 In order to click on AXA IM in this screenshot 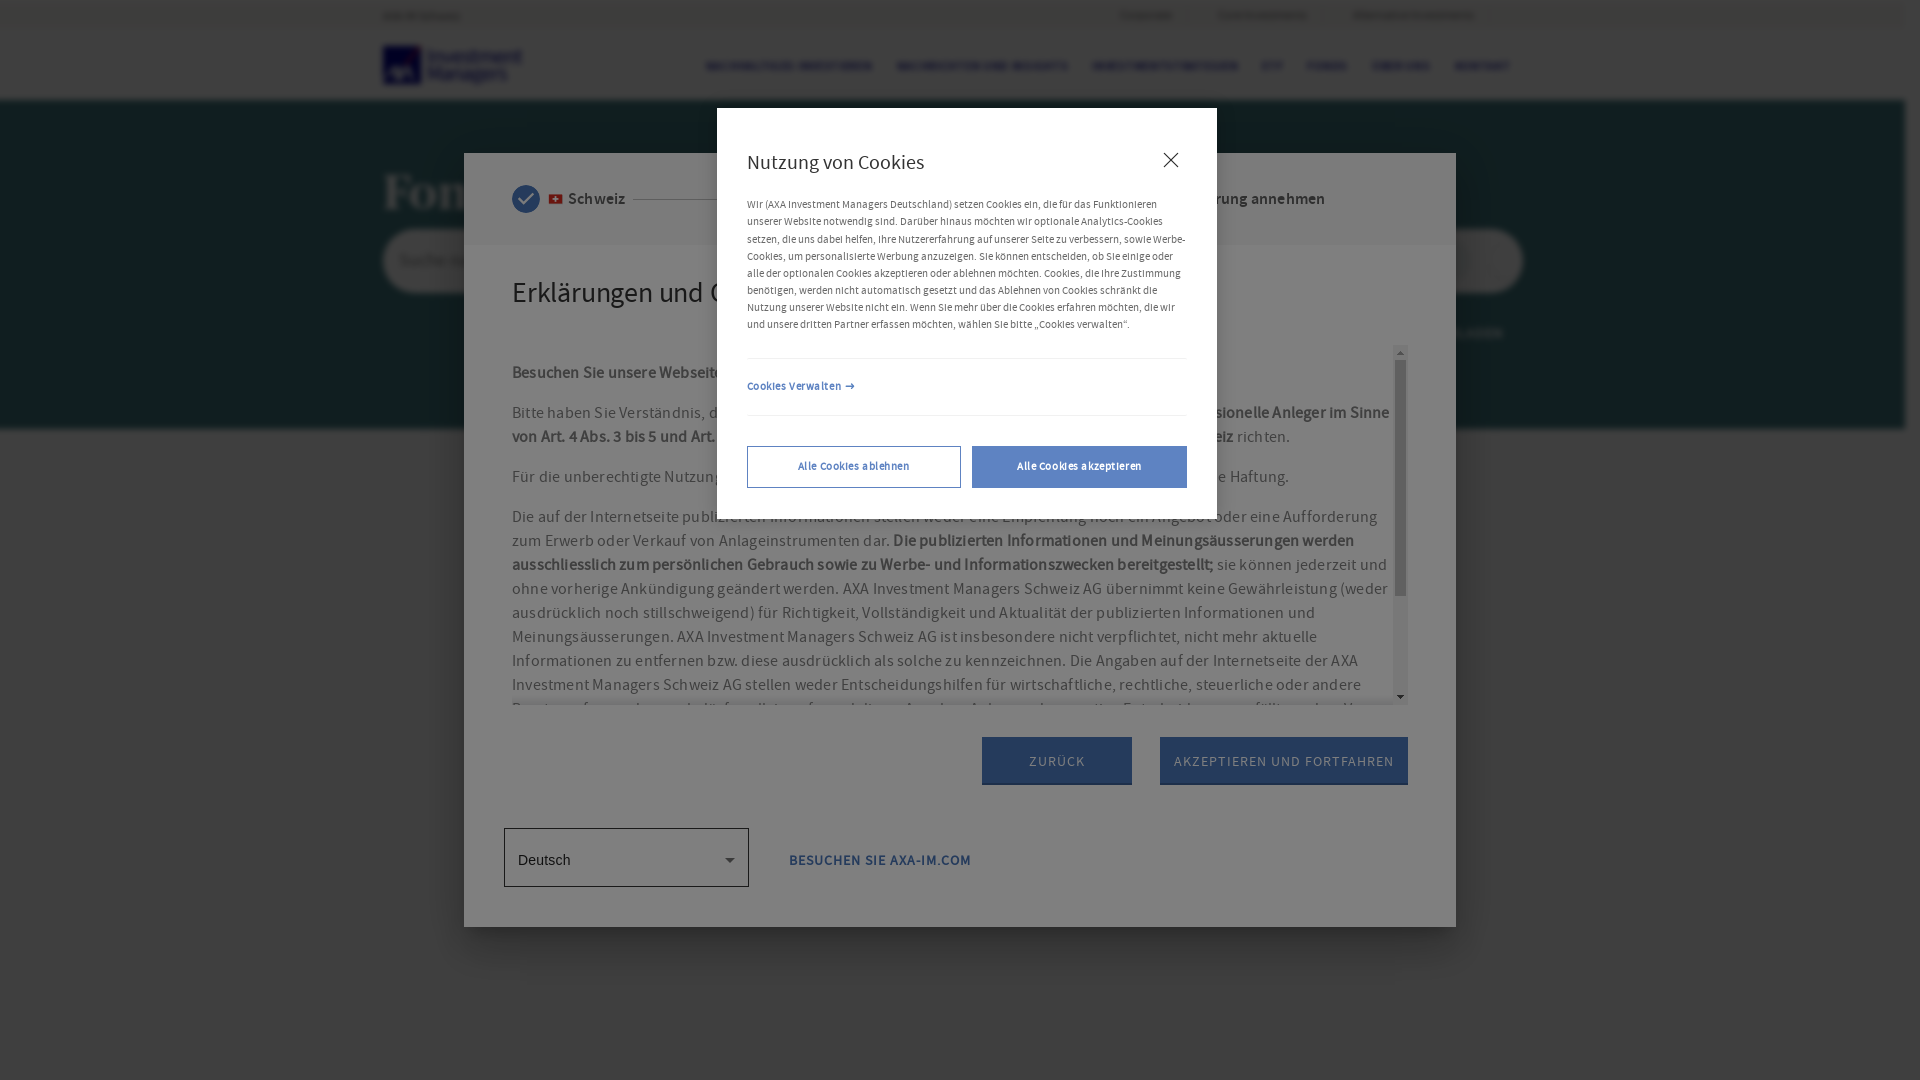, I will do `click(452, 65)`.